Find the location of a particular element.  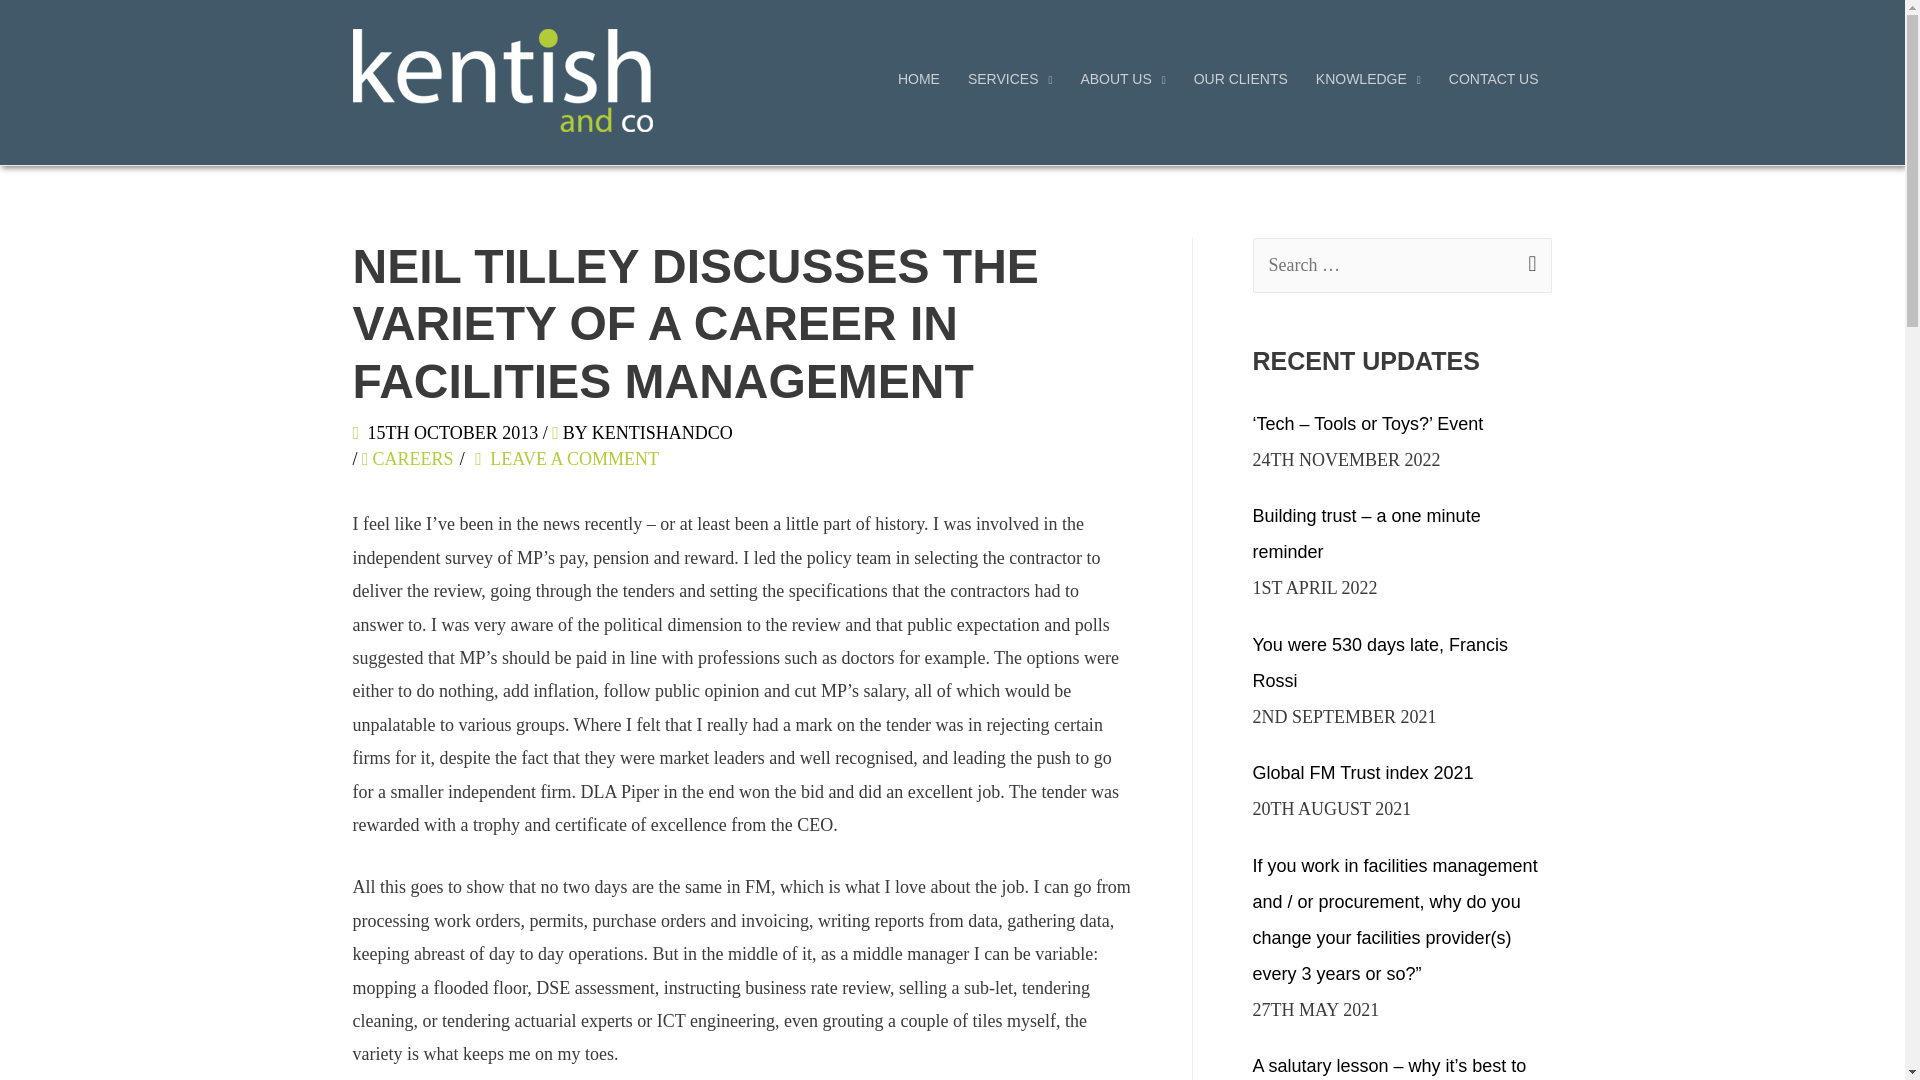

You were 530 days late, Francis Rossi is located at coordinates (1379, 663).